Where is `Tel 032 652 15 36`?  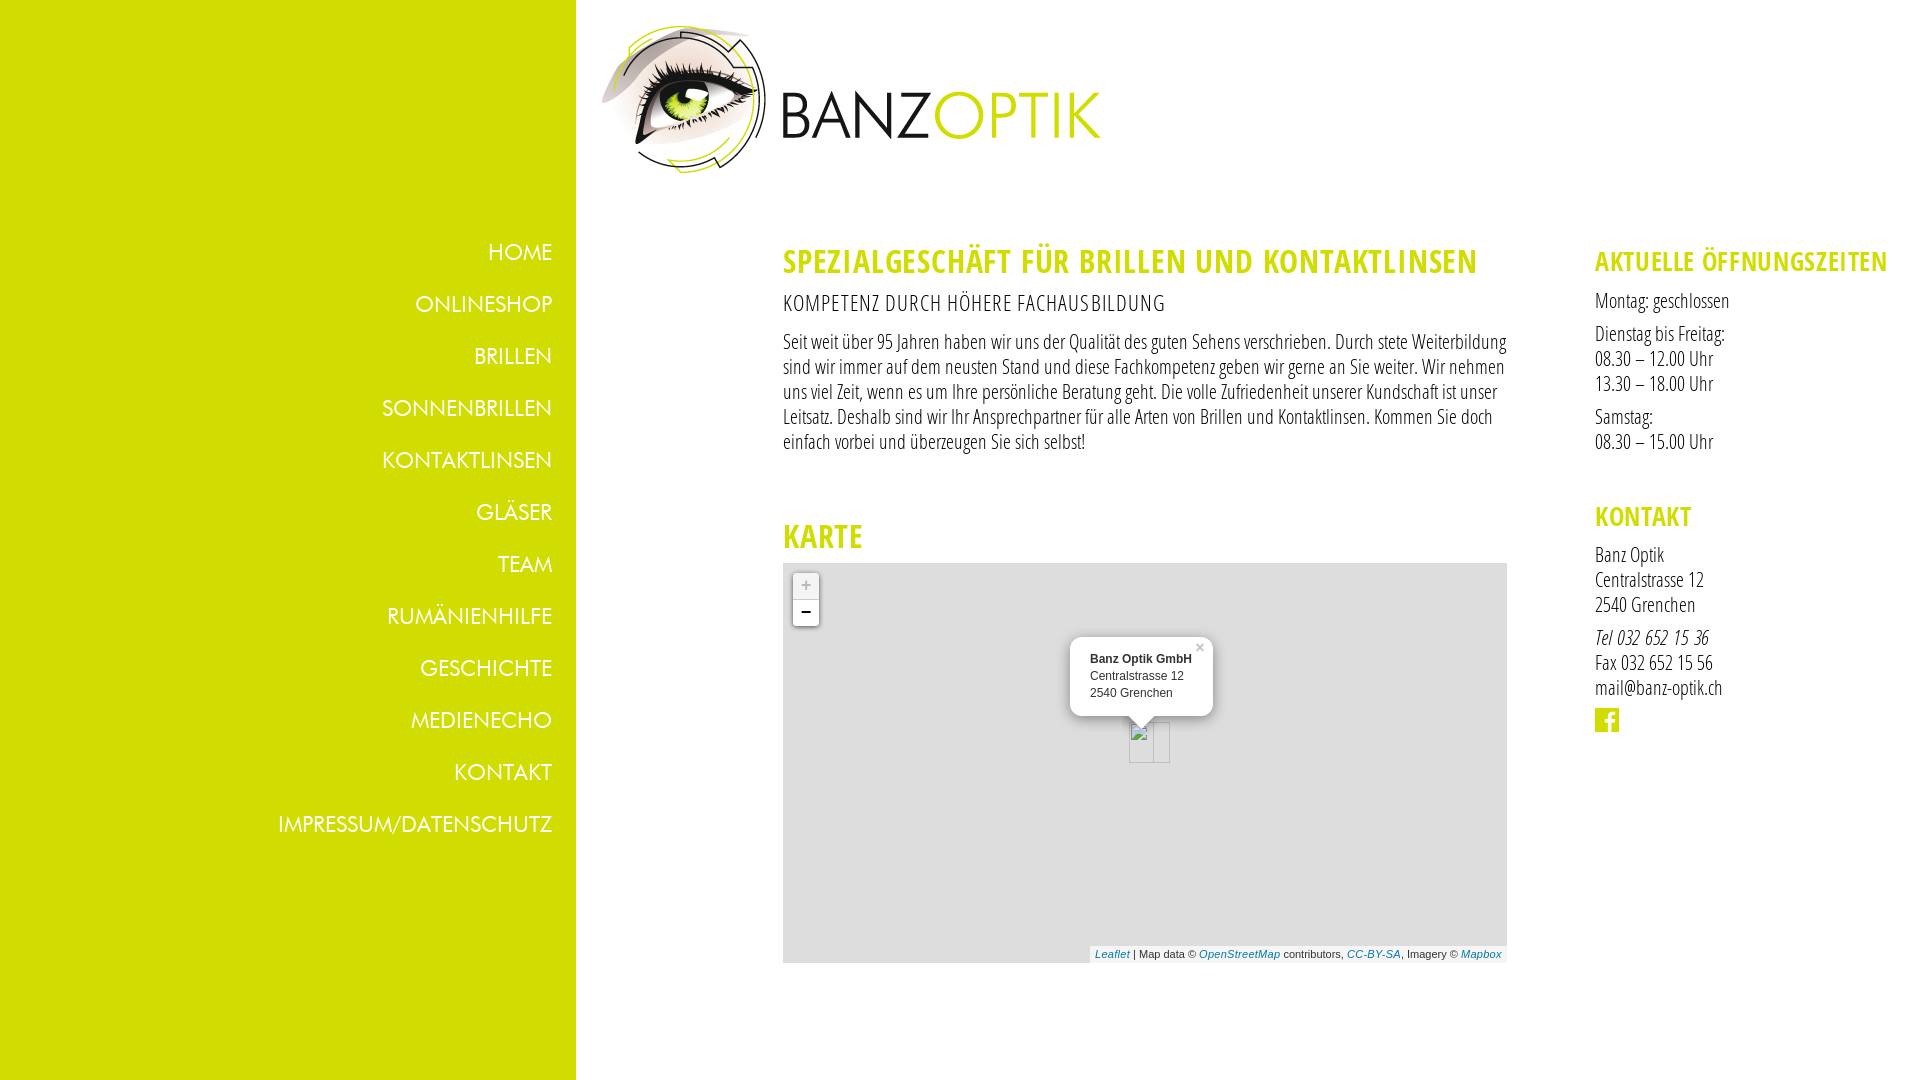 Tel 032 652 15 36 is located at coordinates (1652, 636).